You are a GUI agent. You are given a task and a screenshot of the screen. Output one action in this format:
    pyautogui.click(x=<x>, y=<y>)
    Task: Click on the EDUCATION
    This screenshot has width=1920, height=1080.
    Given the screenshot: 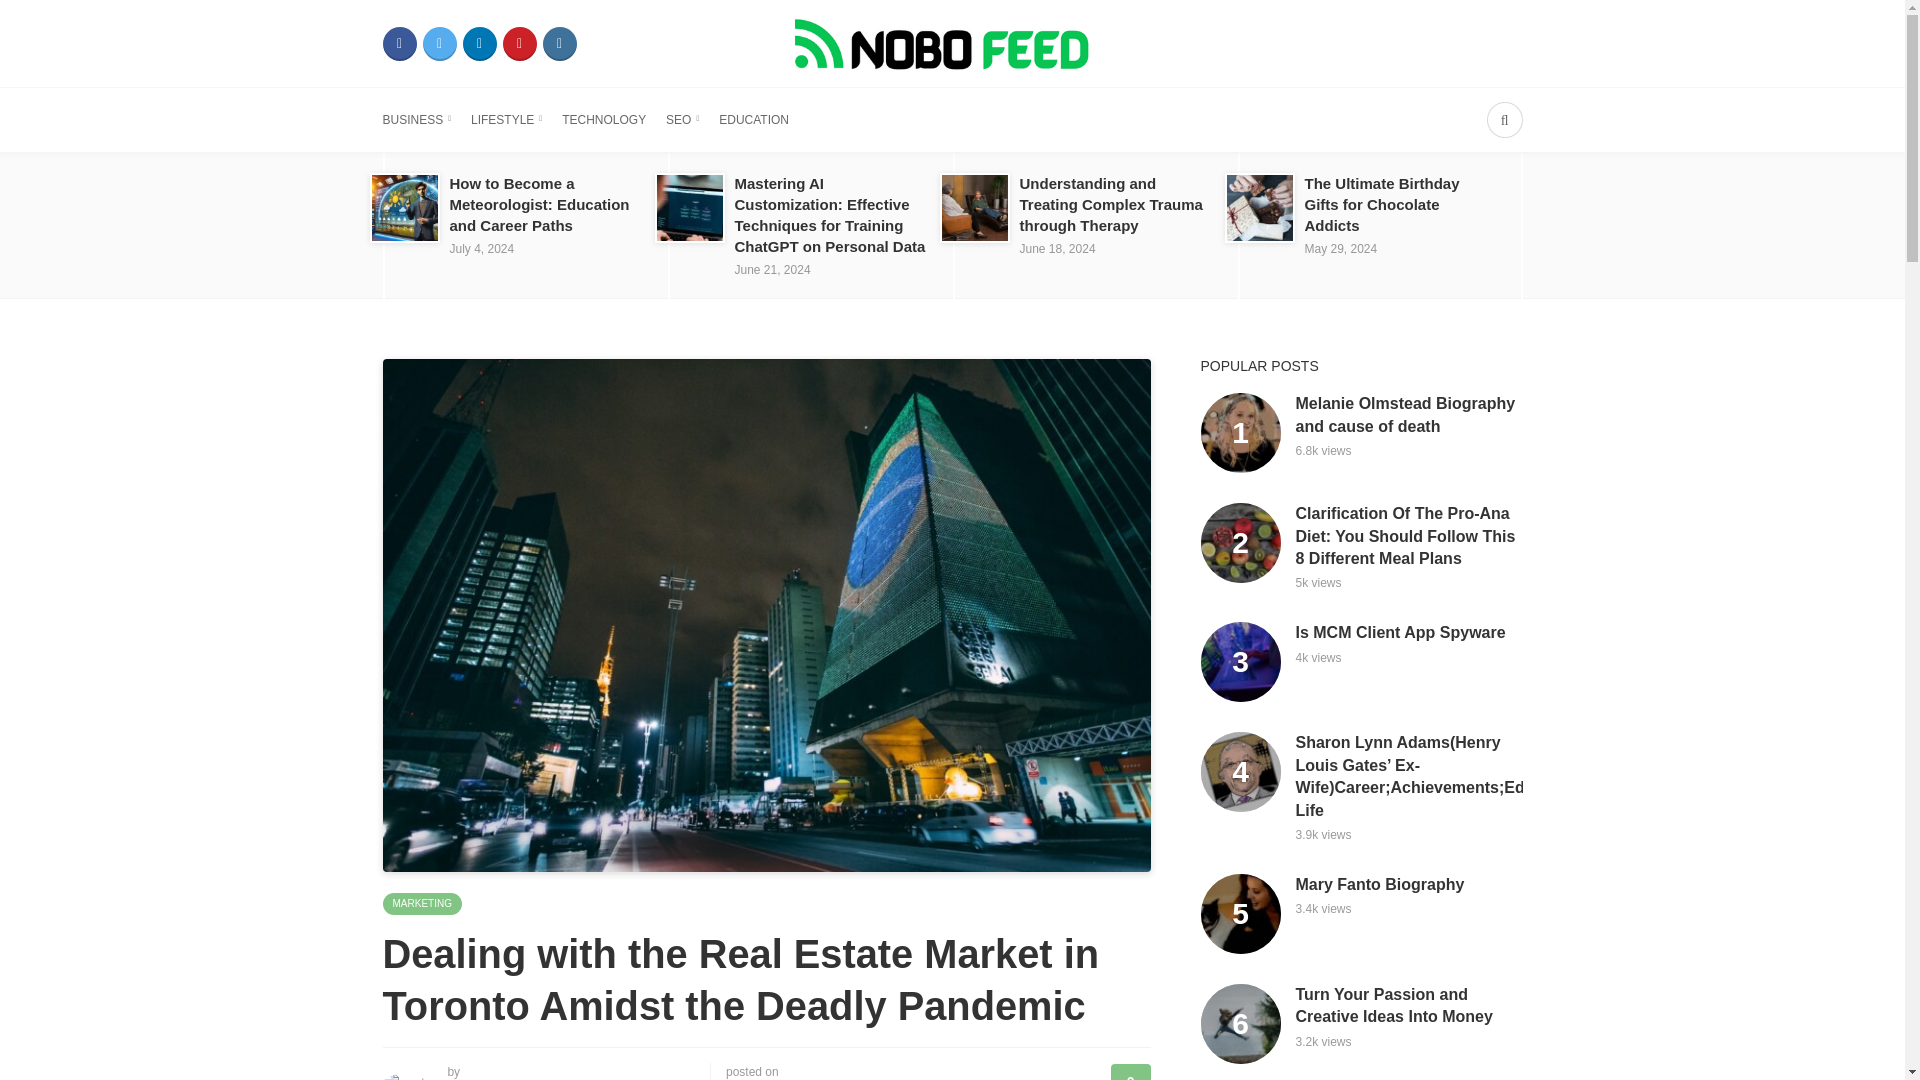 What is the action you would take?
    pyautogui.click(x=754, y=120)
    